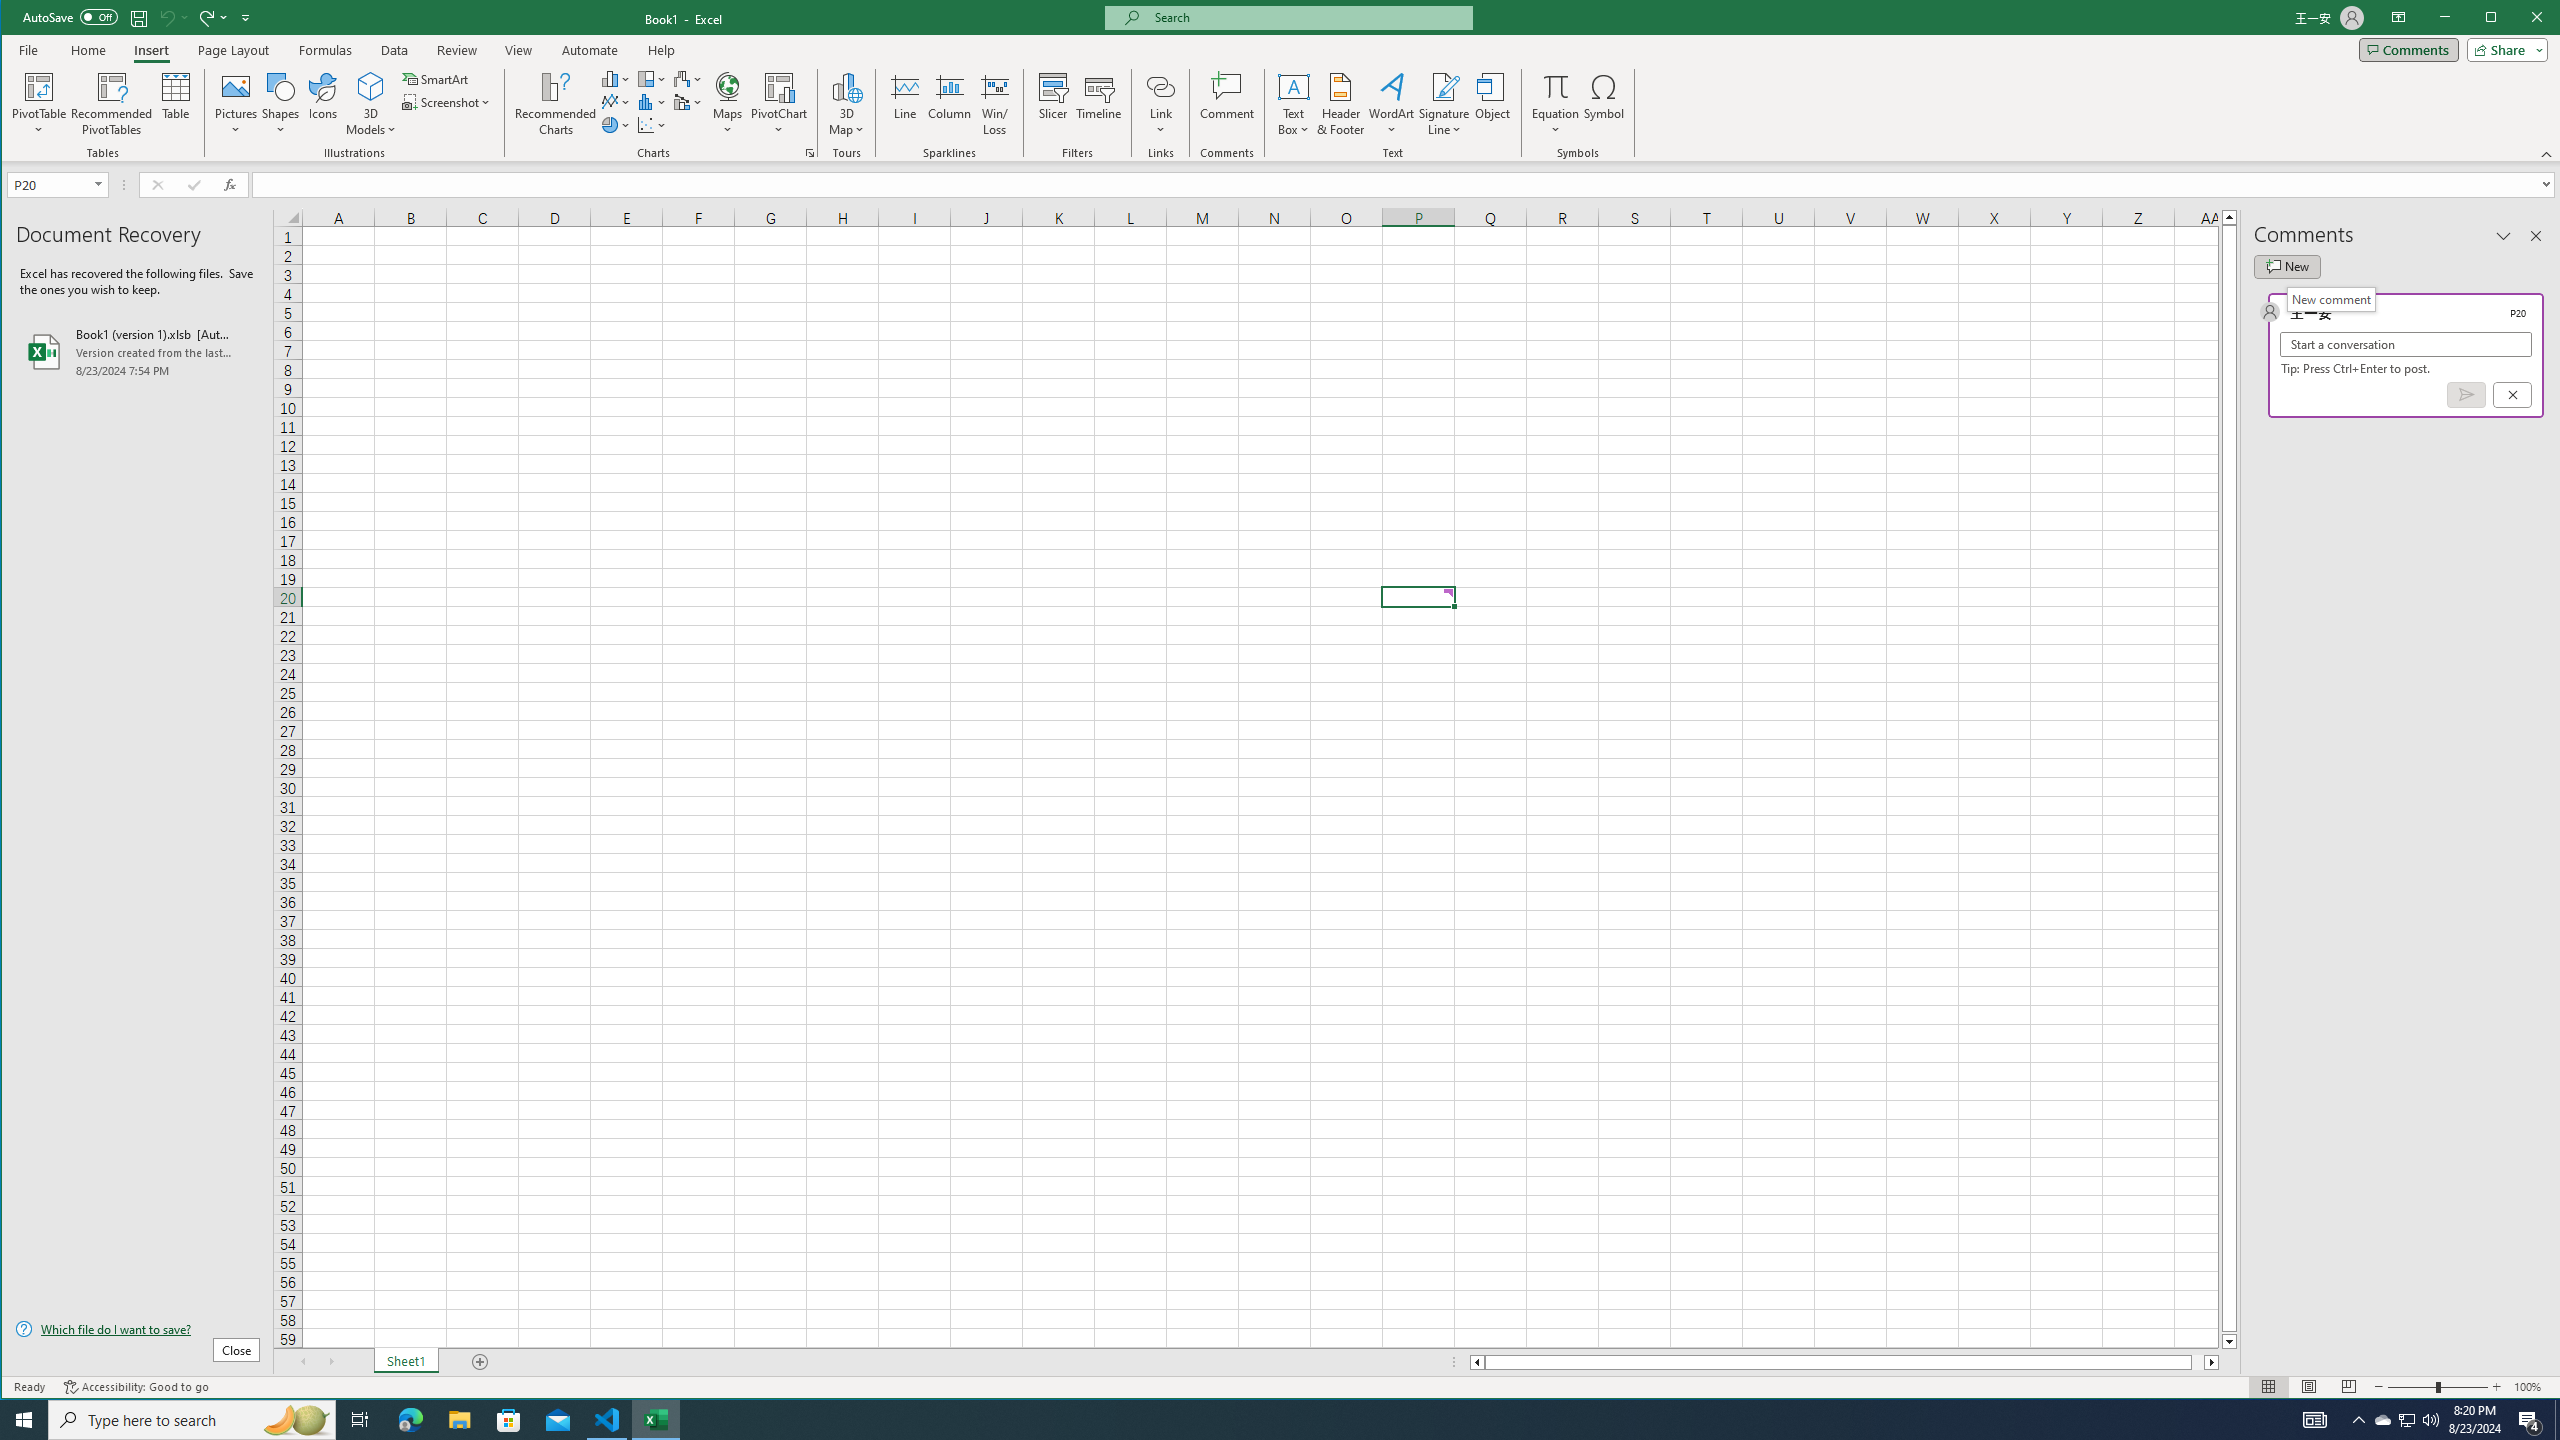 This screenshot has width=2560, height=1440. I want to click on Object..., so click(1492, 104).